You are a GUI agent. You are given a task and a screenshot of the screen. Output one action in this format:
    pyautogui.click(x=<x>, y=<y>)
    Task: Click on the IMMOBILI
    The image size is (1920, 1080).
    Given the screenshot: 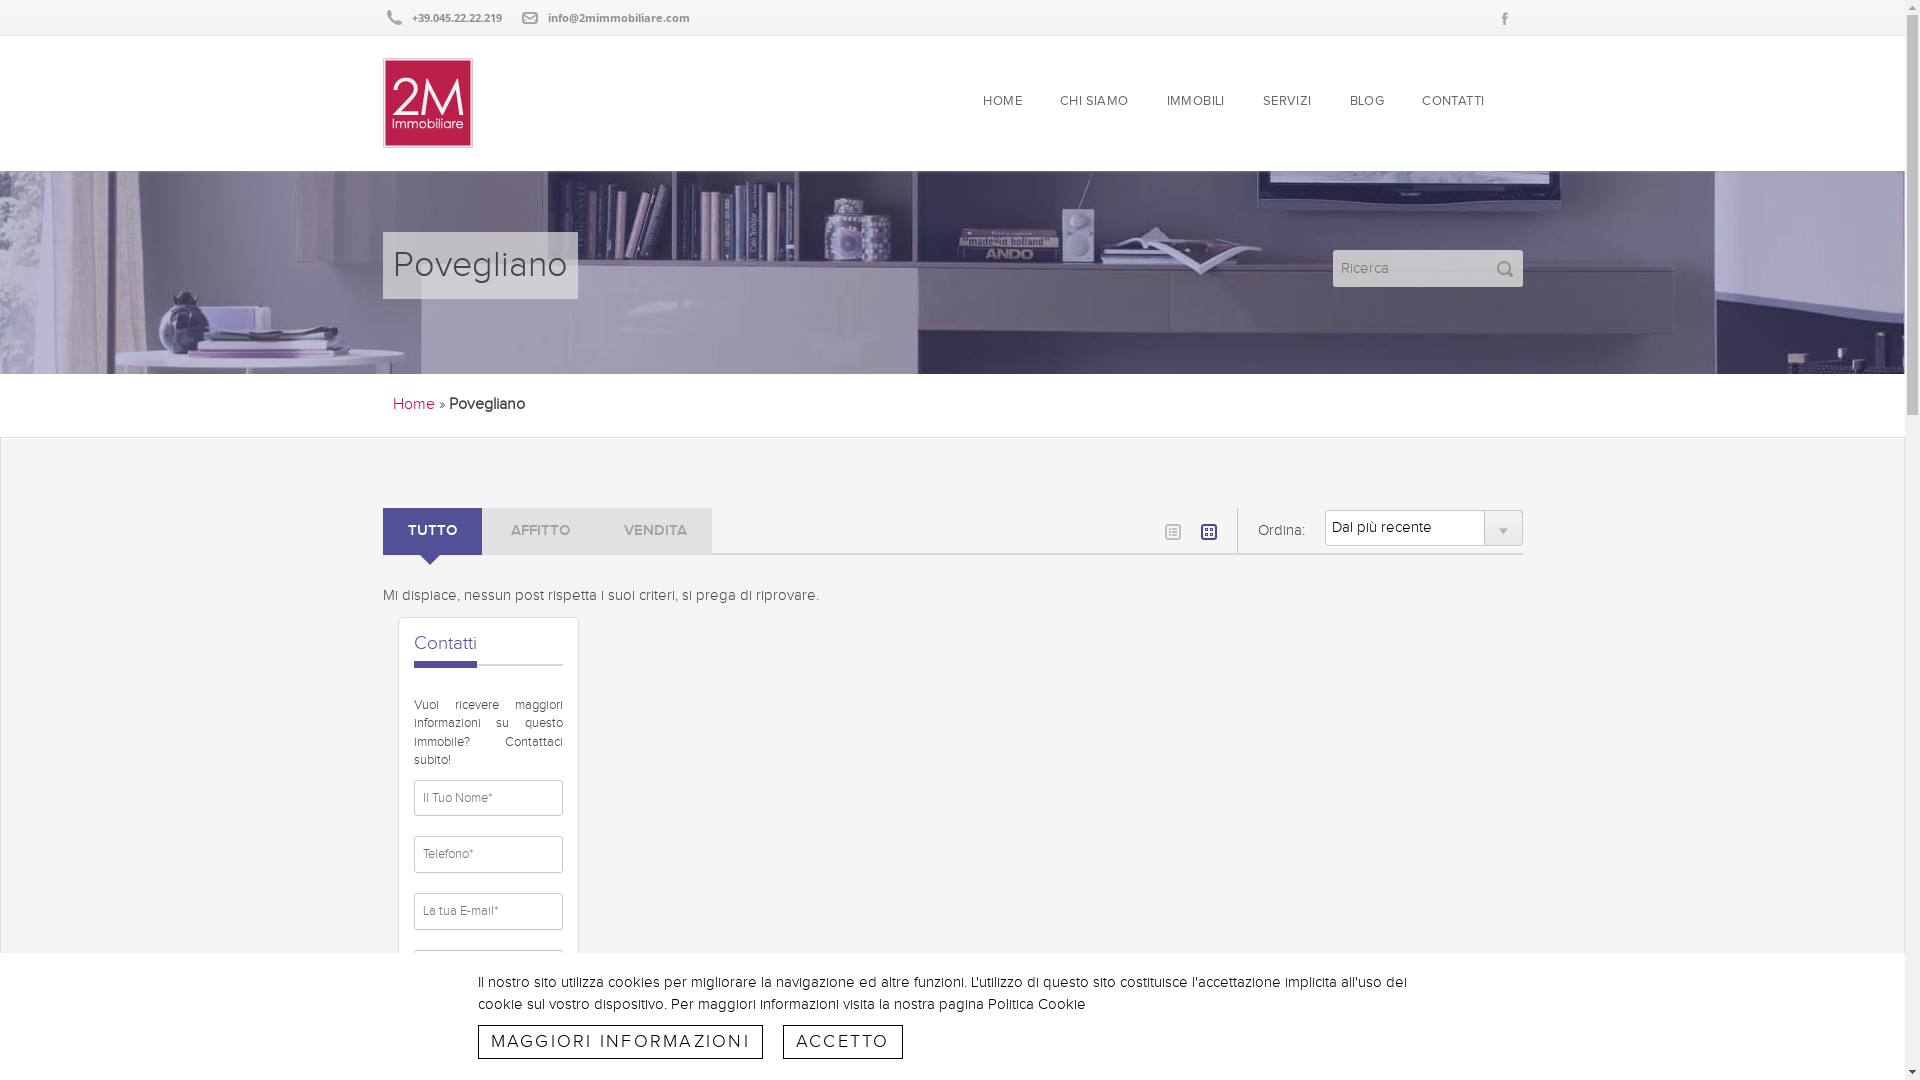 What is the action you would take?
    pyautogui.click(x=1196, y=102)
    